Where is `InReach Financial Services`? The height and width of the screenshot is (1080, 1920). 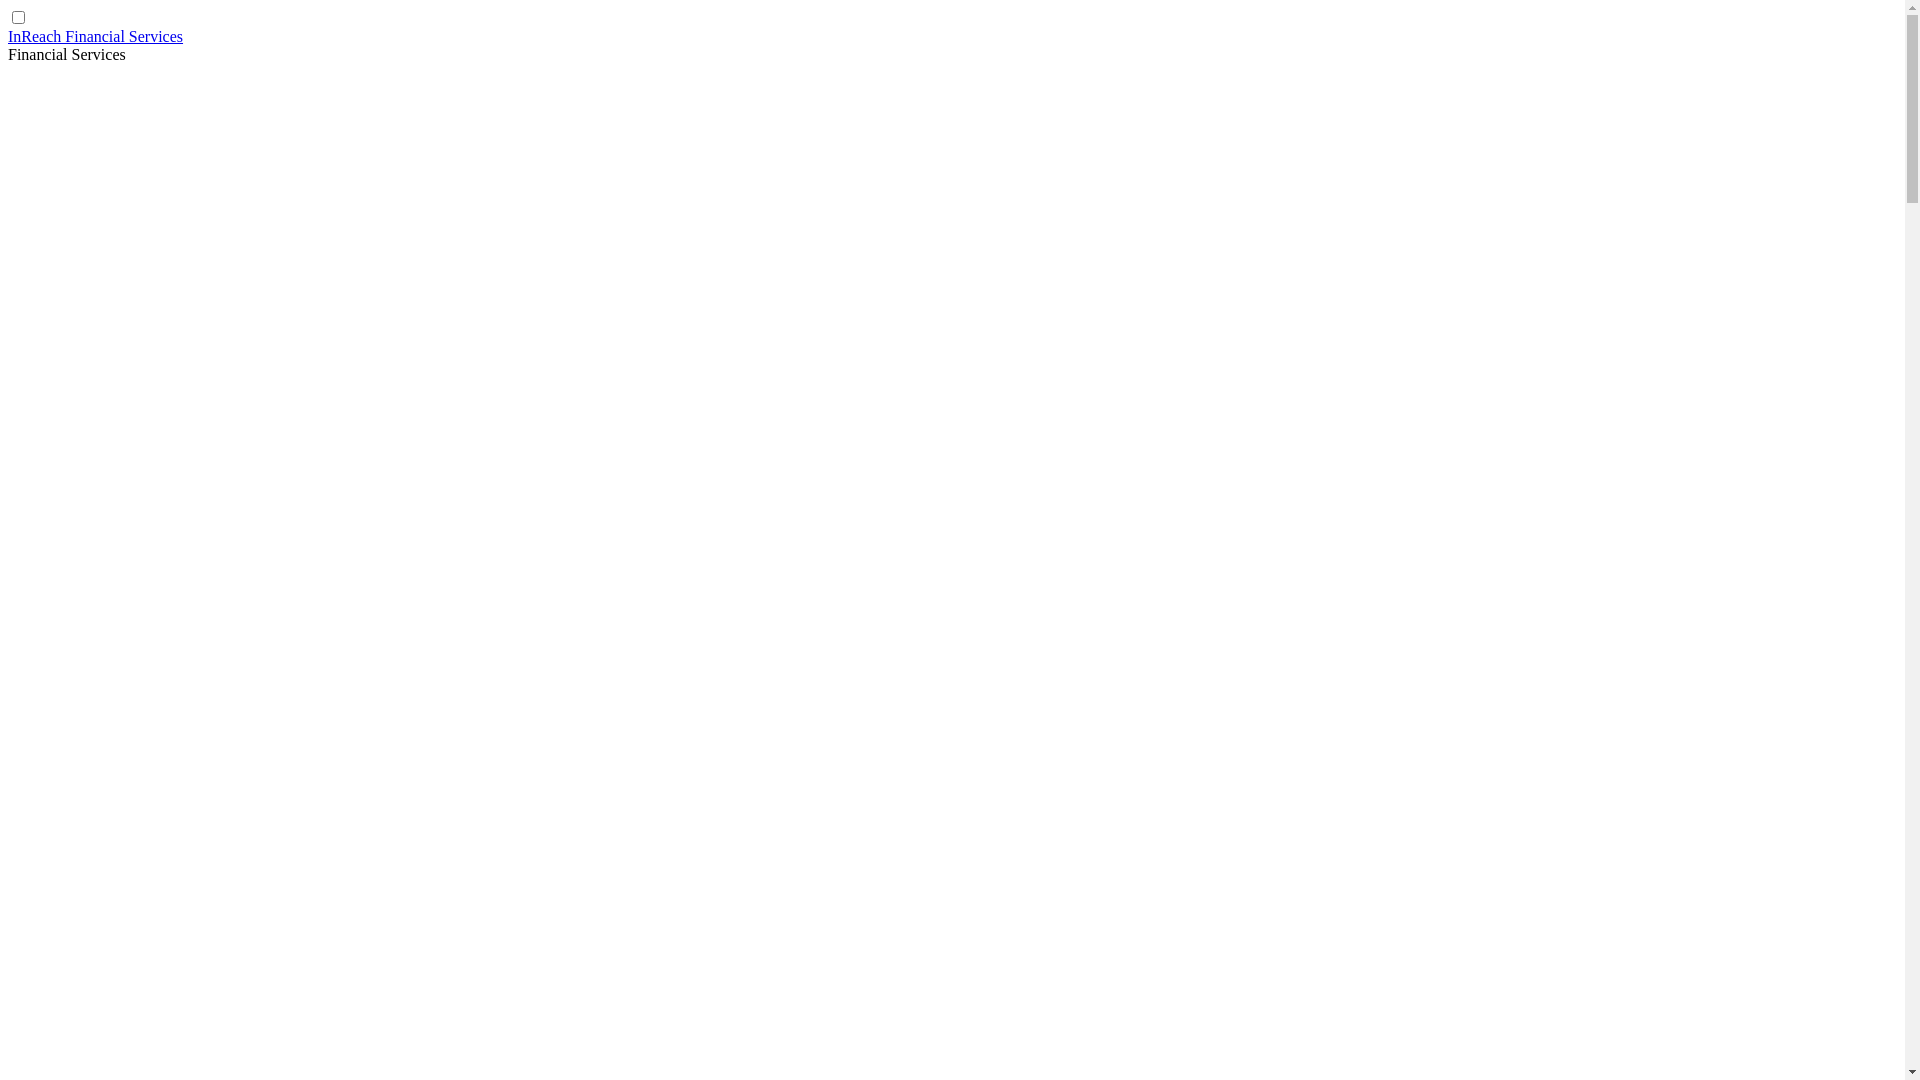
InReach Financial Services is located at coordinates (96, 36).